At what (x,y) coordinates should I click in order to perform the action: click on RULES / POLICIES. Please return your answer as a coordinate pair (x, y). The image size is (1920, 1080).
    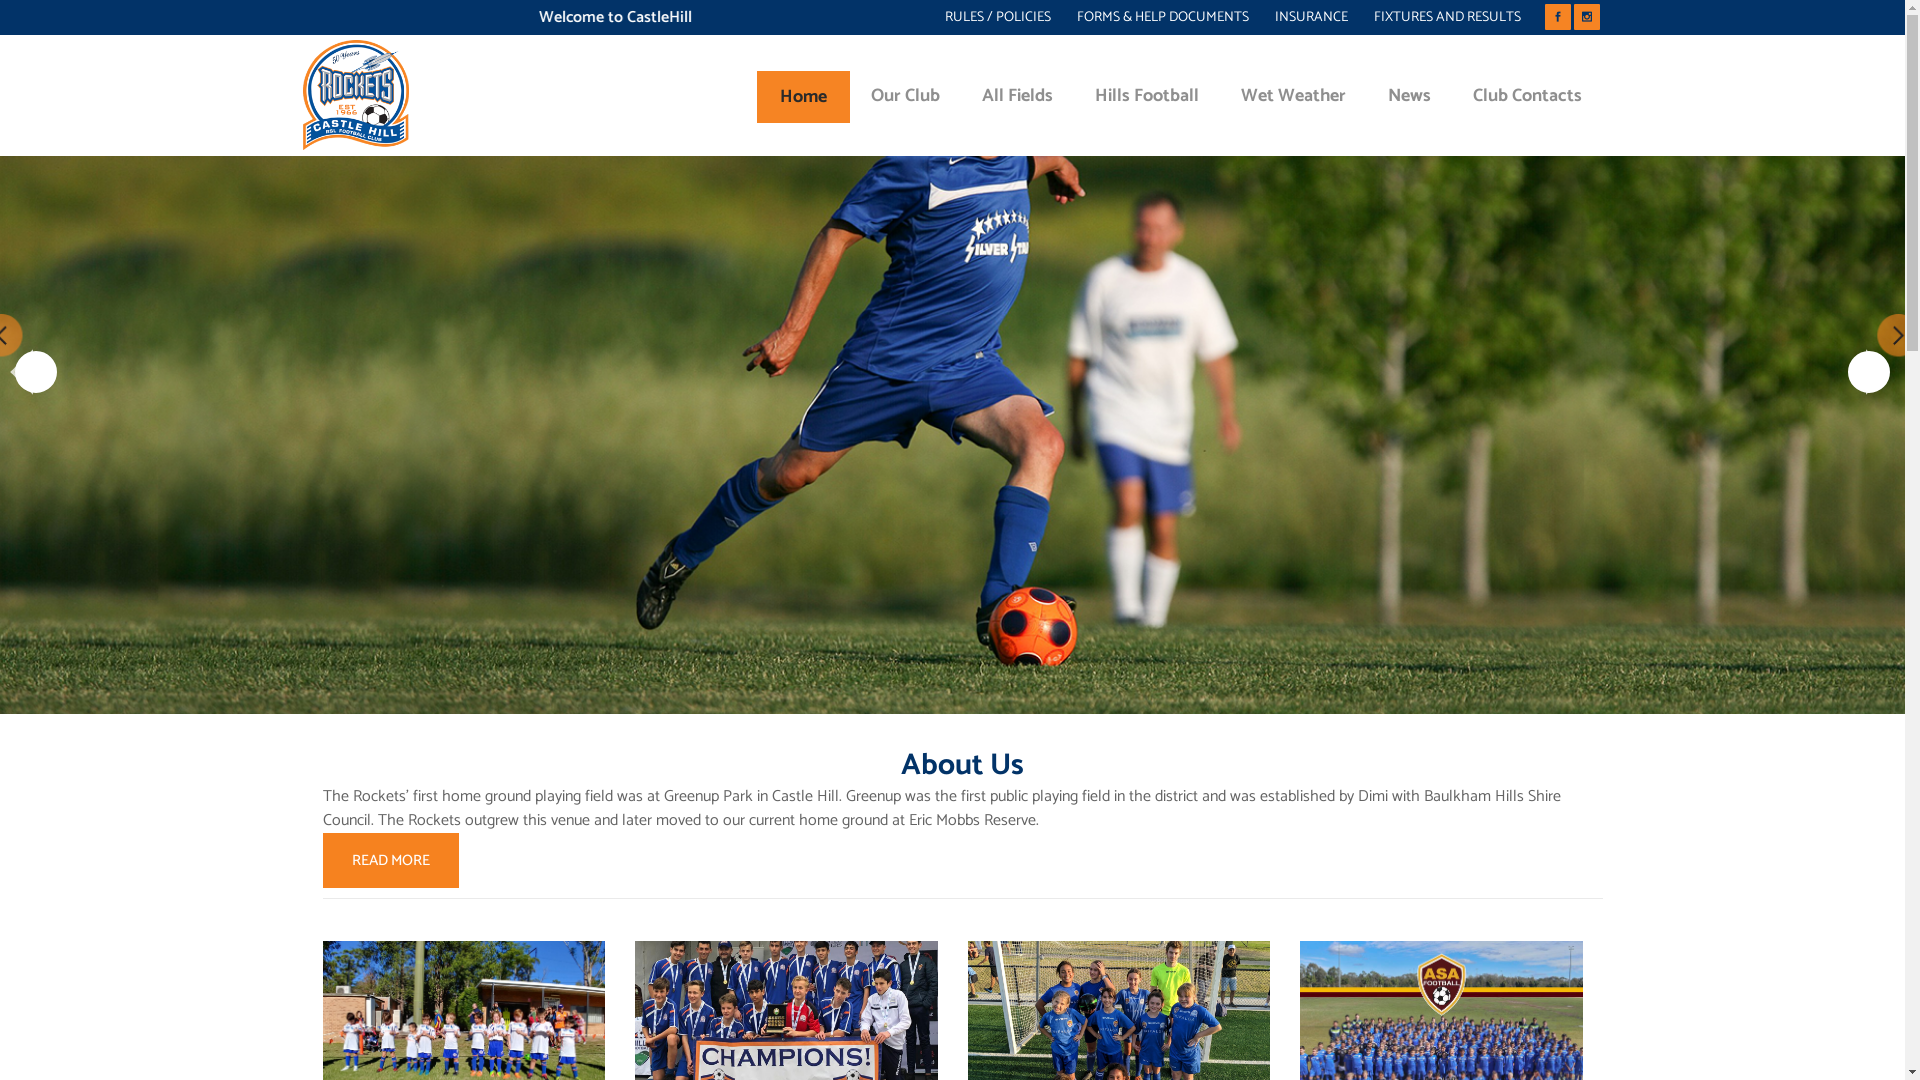
    Looking at the image, I should click on (984, 18).